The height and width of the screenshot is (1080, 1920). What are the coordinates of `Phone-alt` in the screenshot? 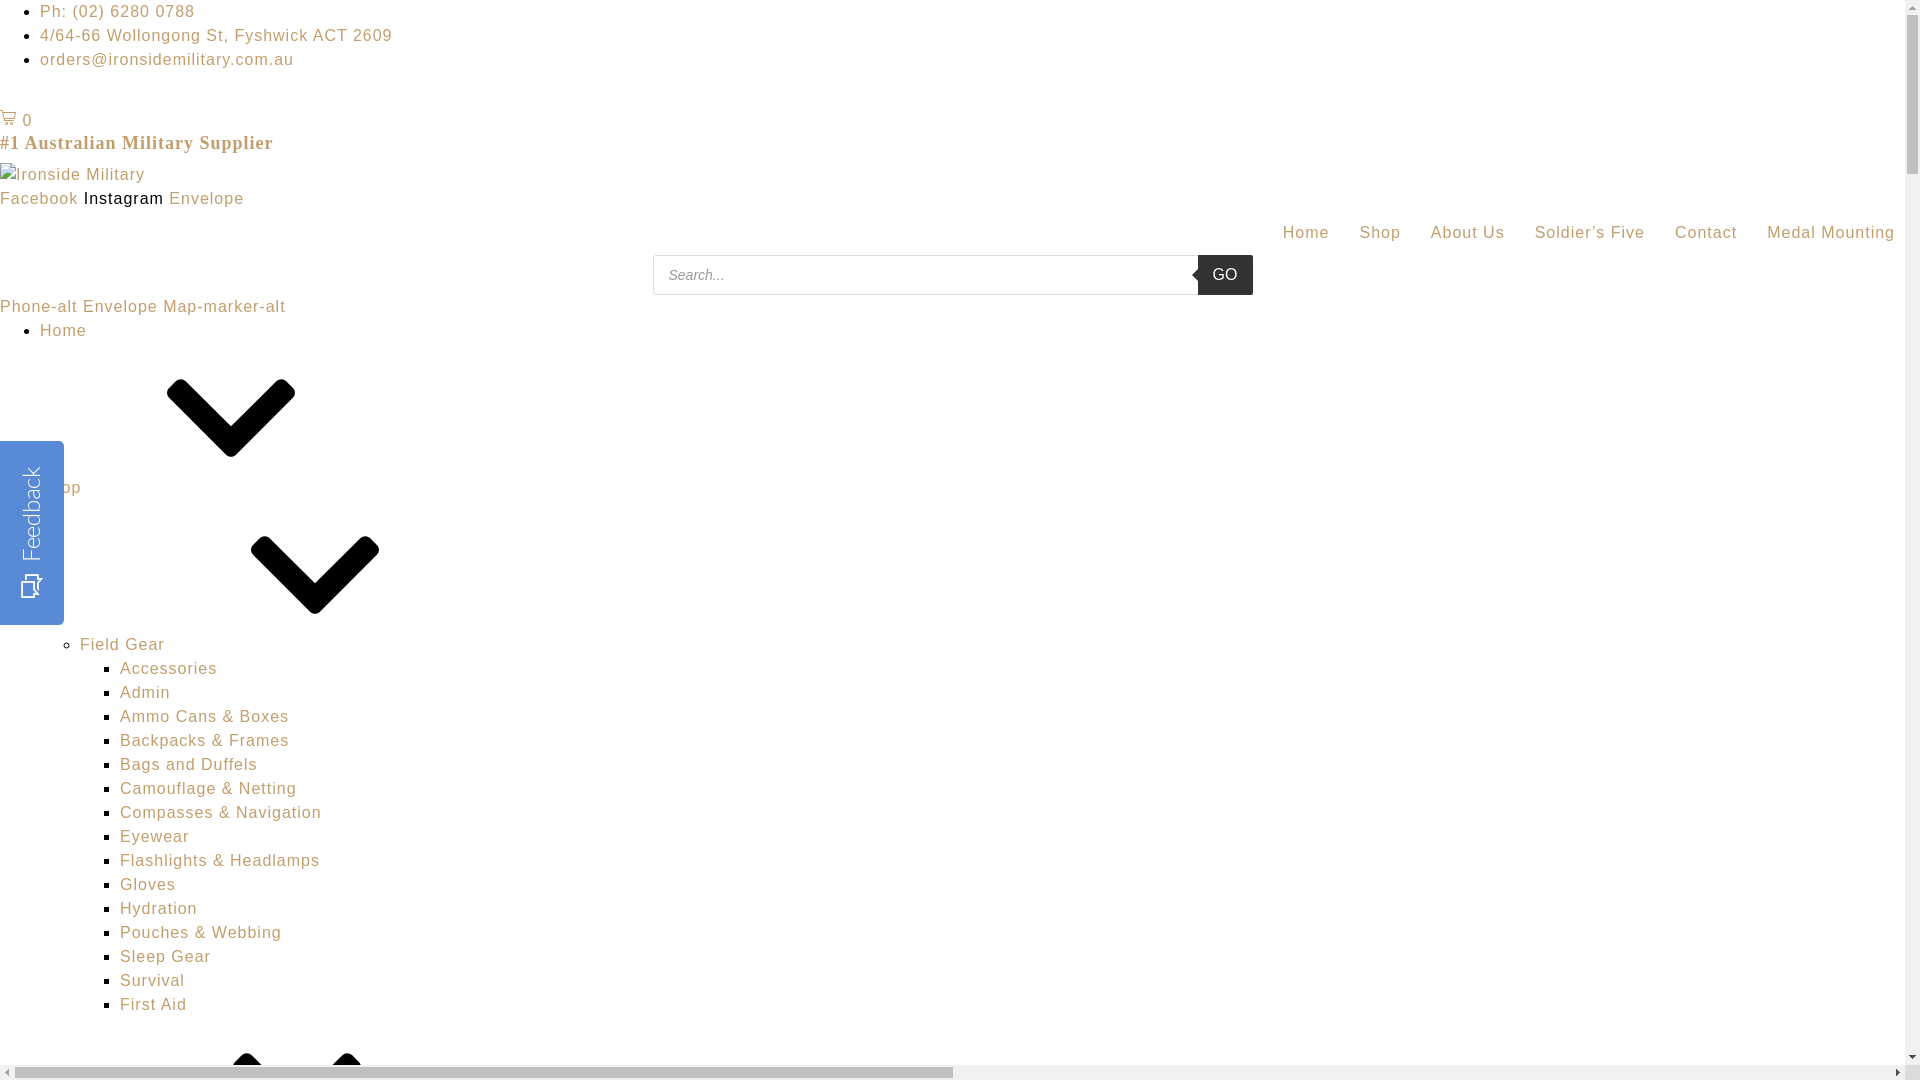 It's located at (42, 306).